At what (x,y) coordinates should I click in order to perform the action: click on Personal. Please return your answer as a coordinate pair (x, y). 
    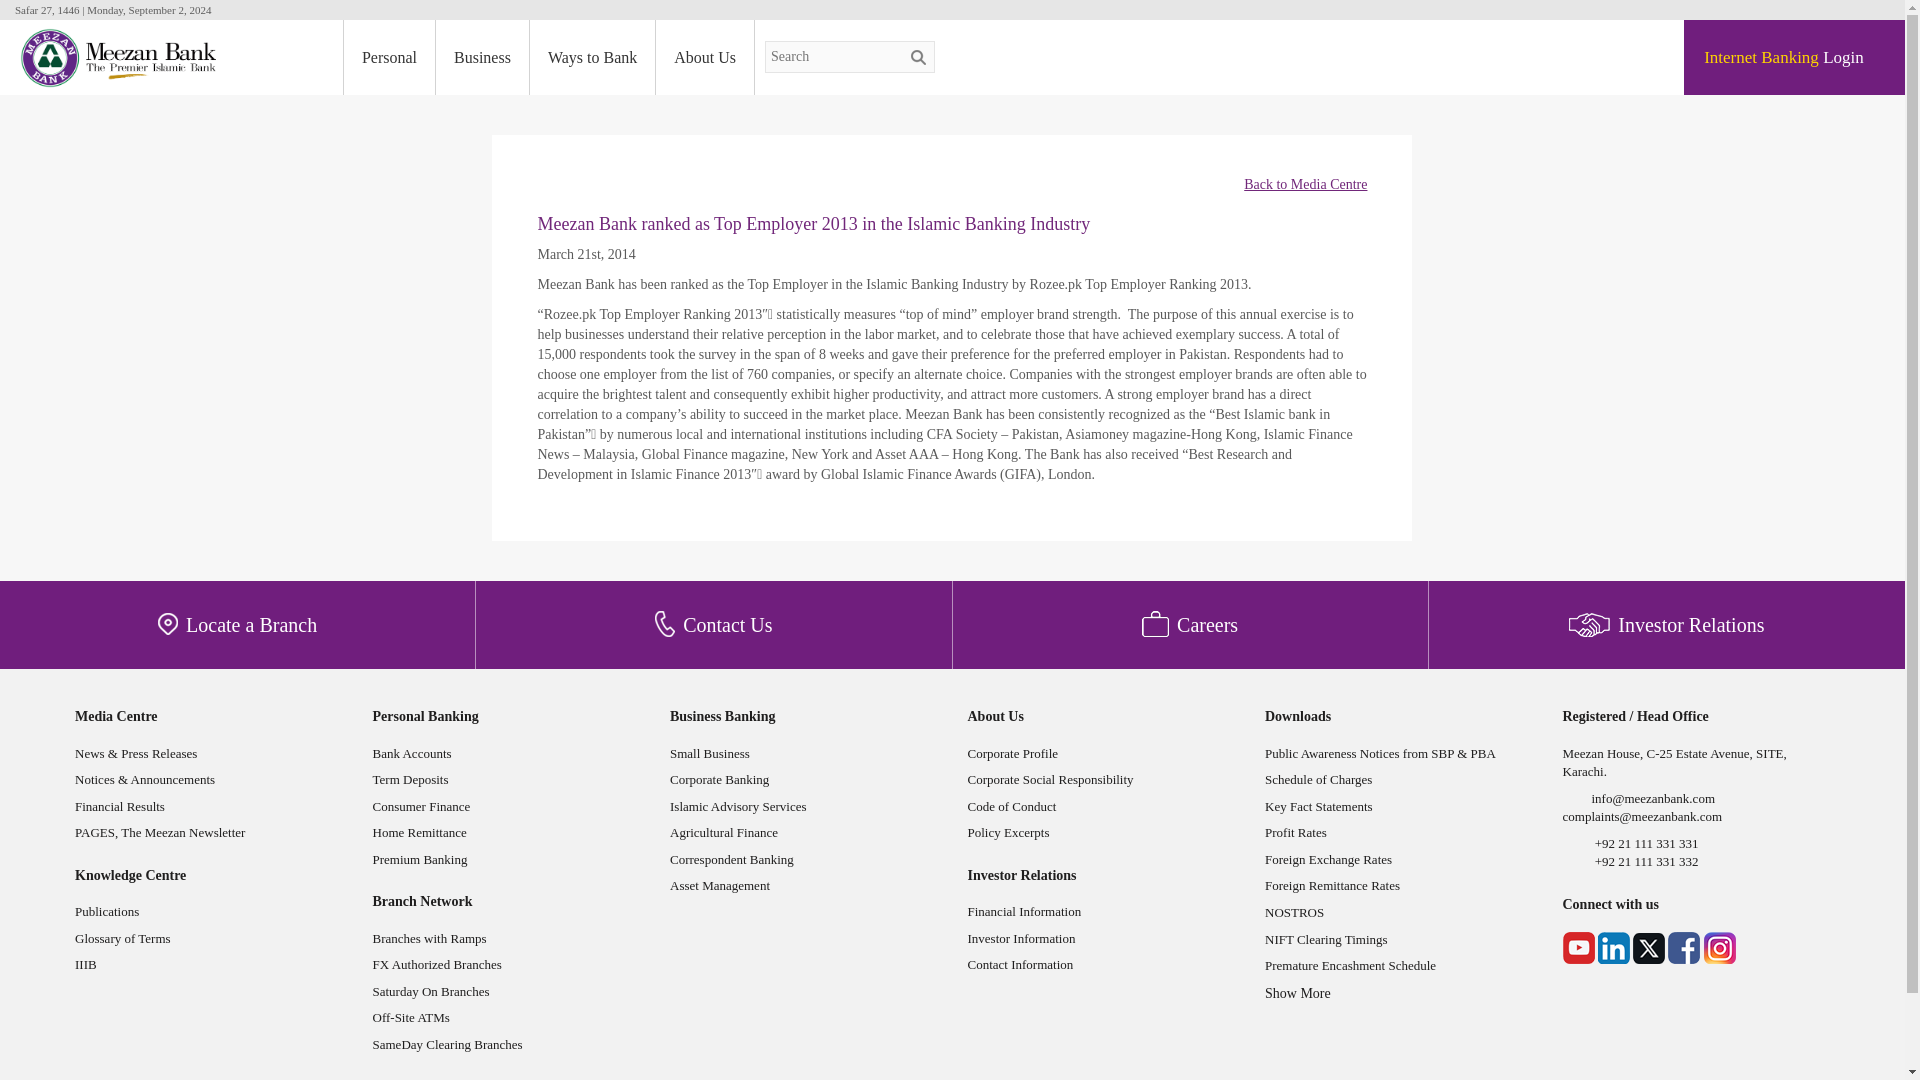
    Looking at the image, I should click on (389, 58).